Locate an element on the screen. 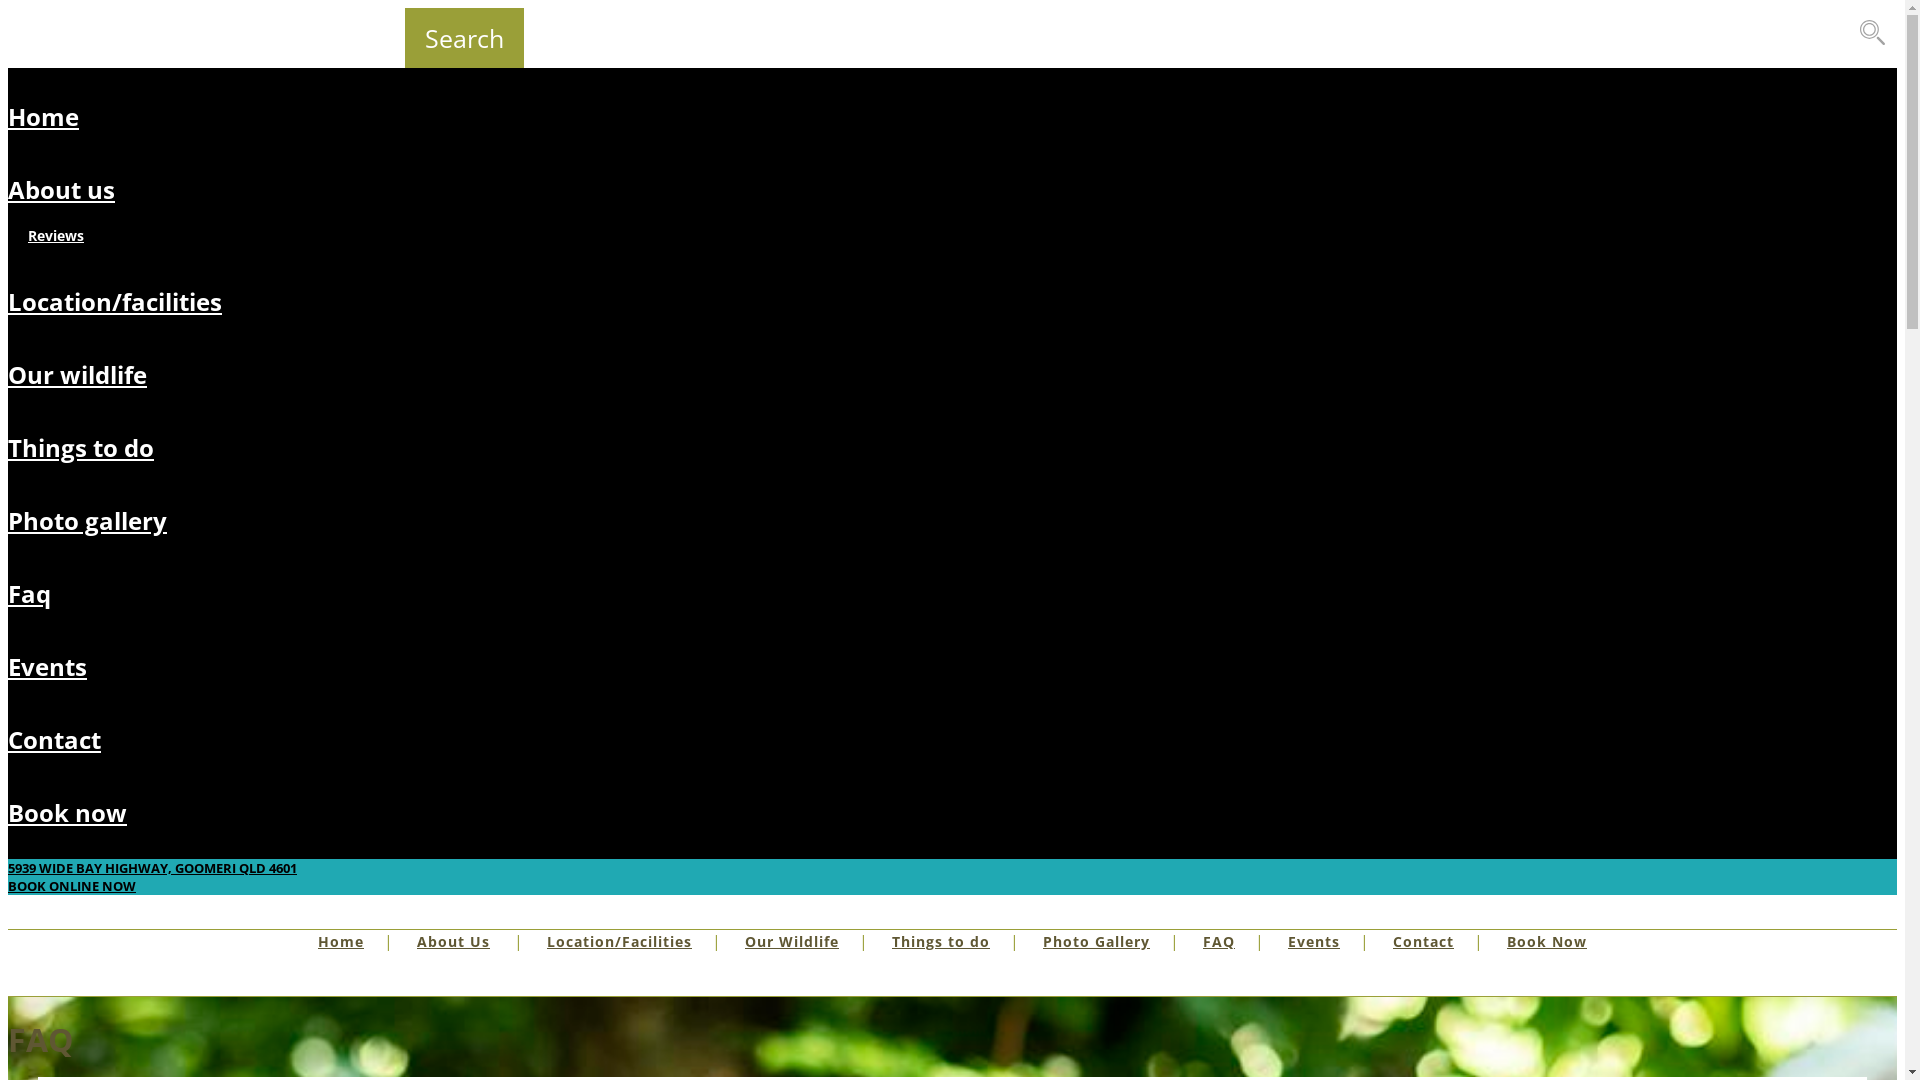 The height and width of the screenshot is (1080, 1920). contact is located at coordinates (54, 740).